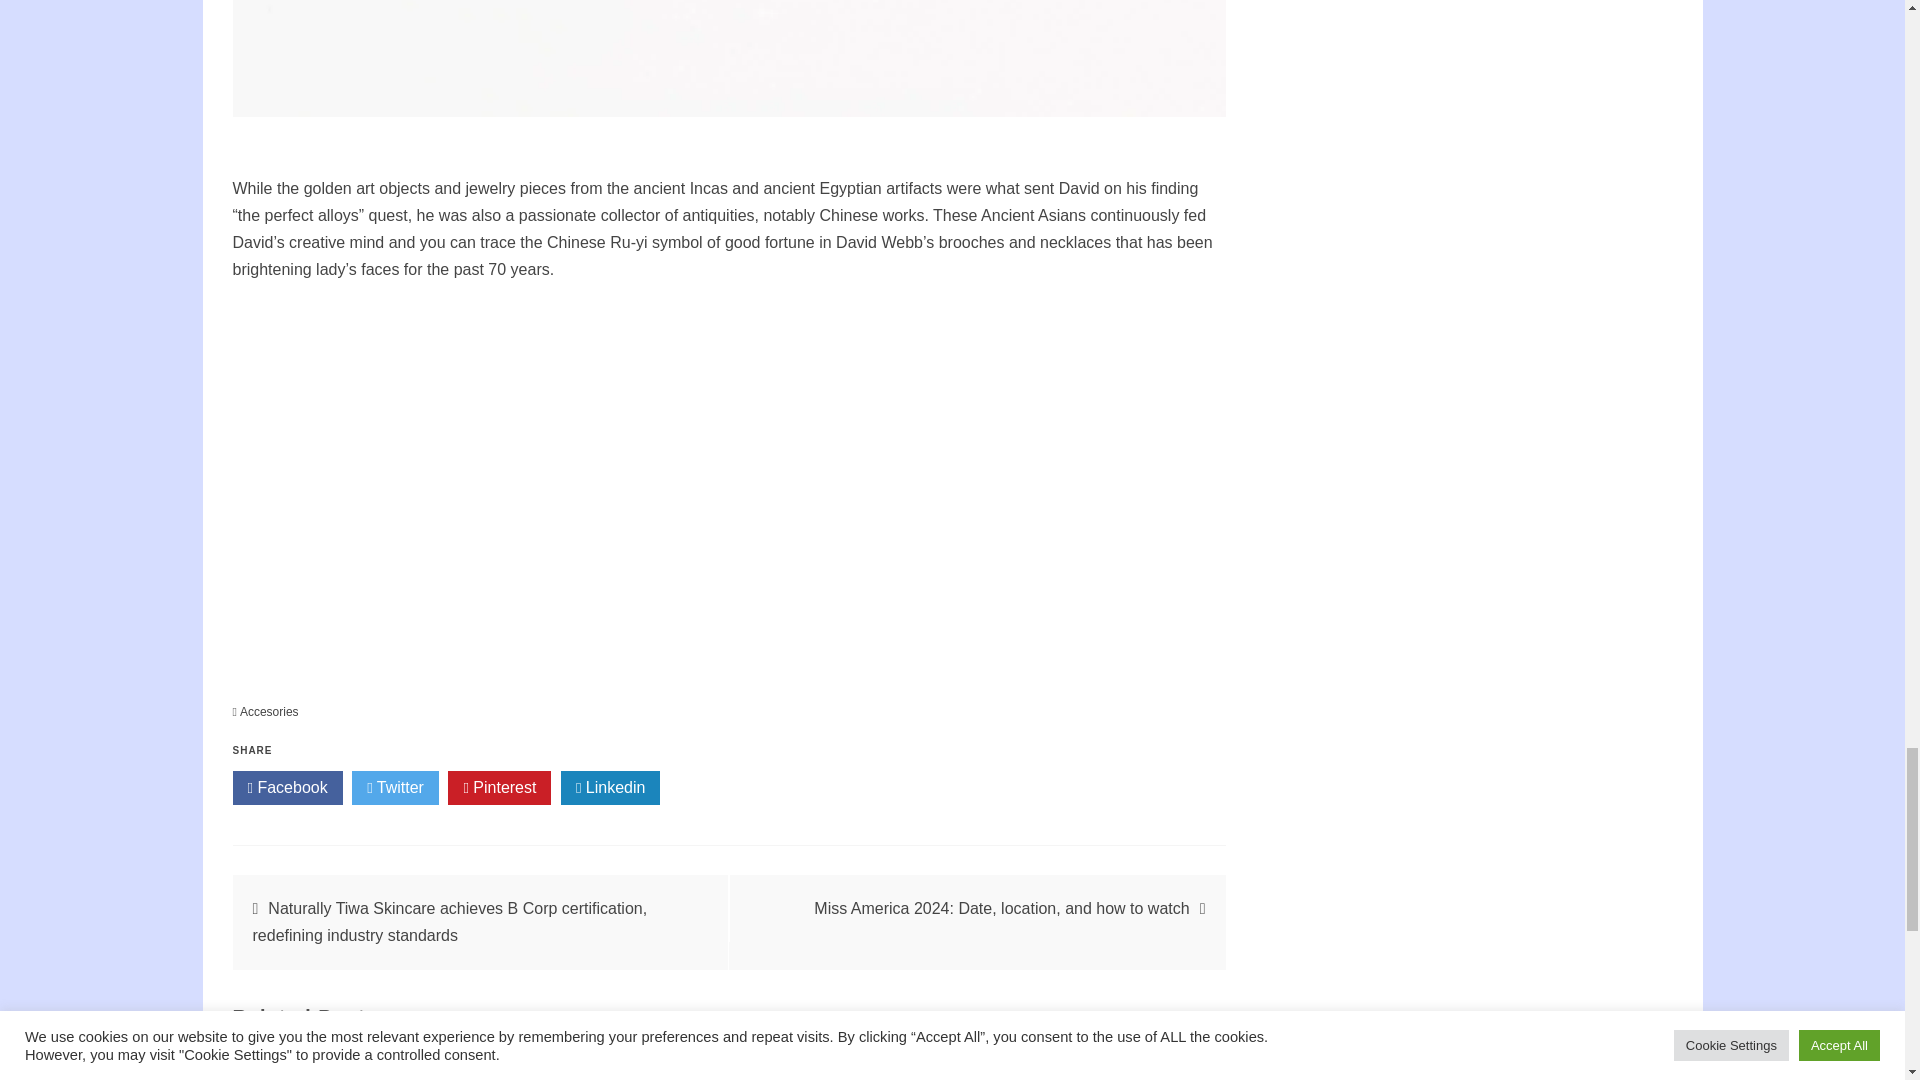 The width and height of the screenshot is (1920, 1080). Describe the element at coordinates (270, 712) in the screenshot. I see `Accesories` at that location.